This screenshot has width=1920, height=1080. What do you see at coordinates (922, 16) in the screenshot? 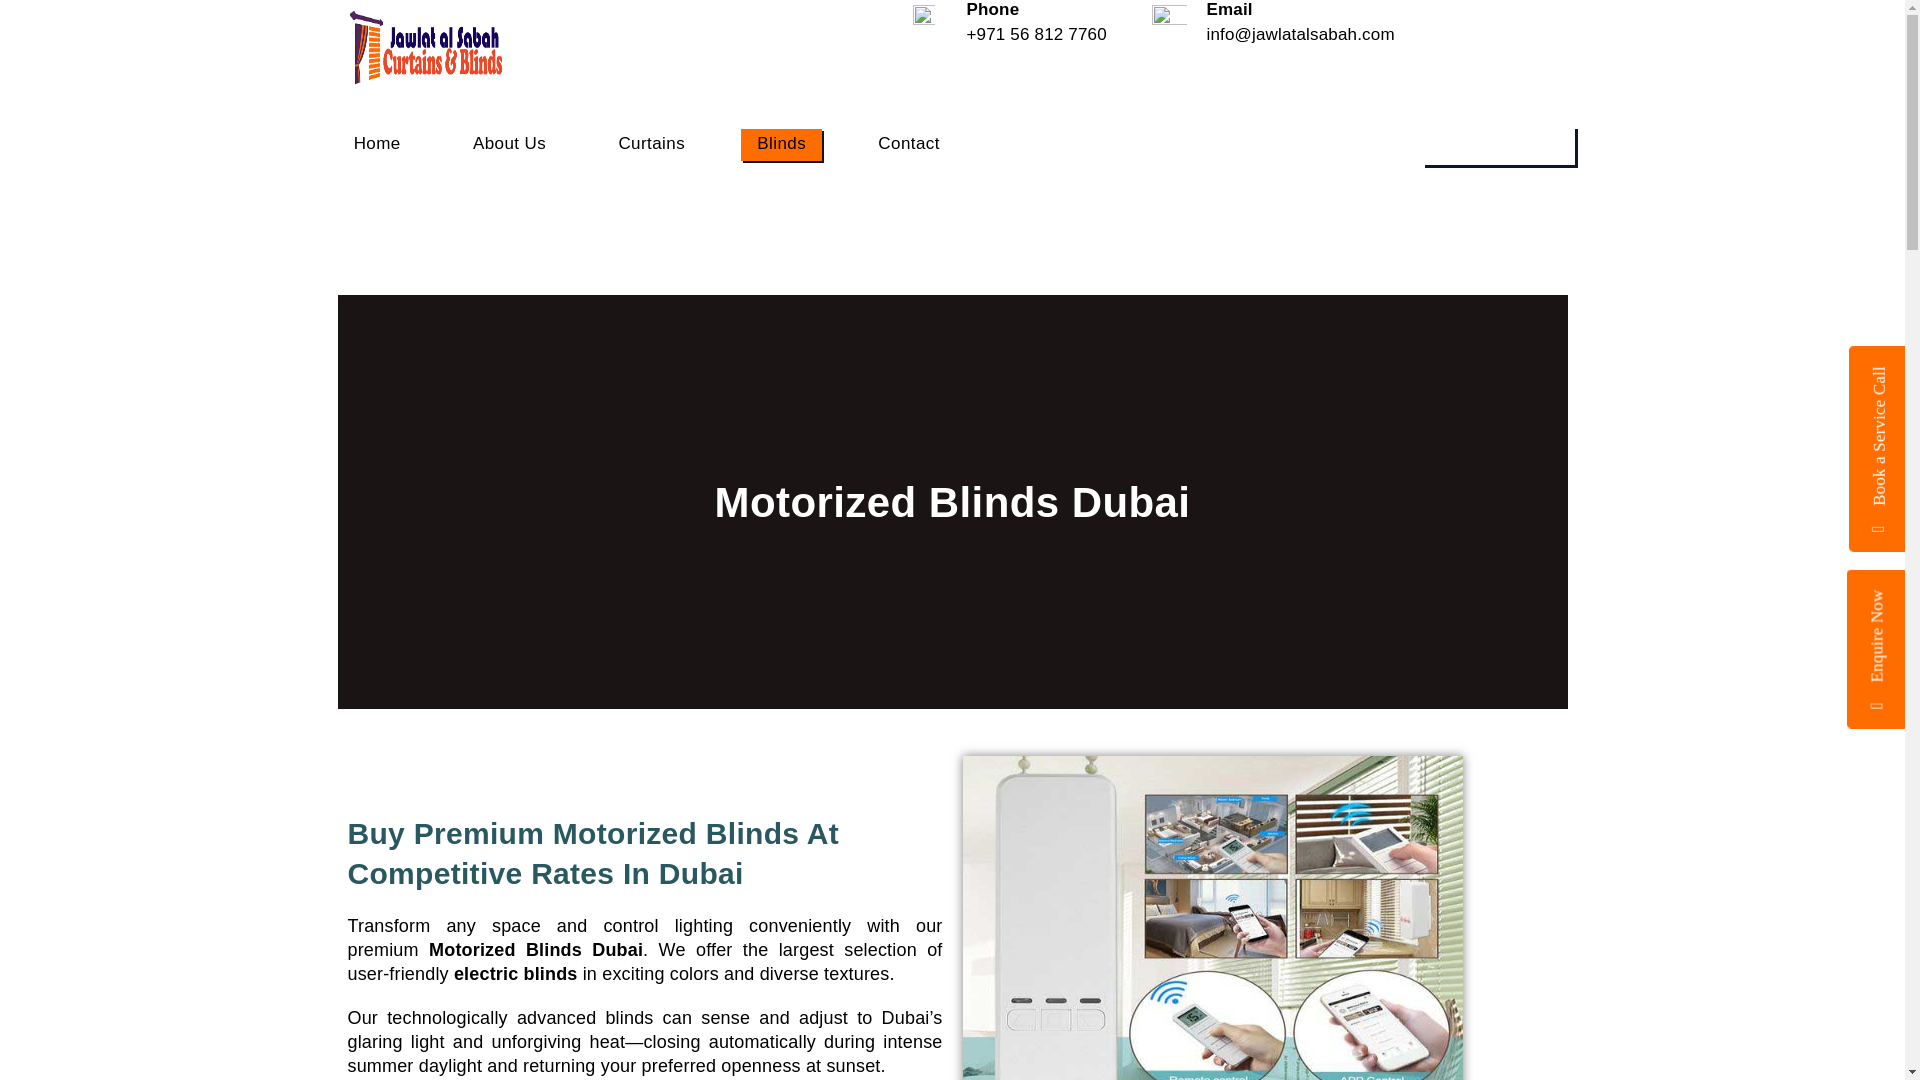
I see `phone-icon` at bounding box center [922, 16].